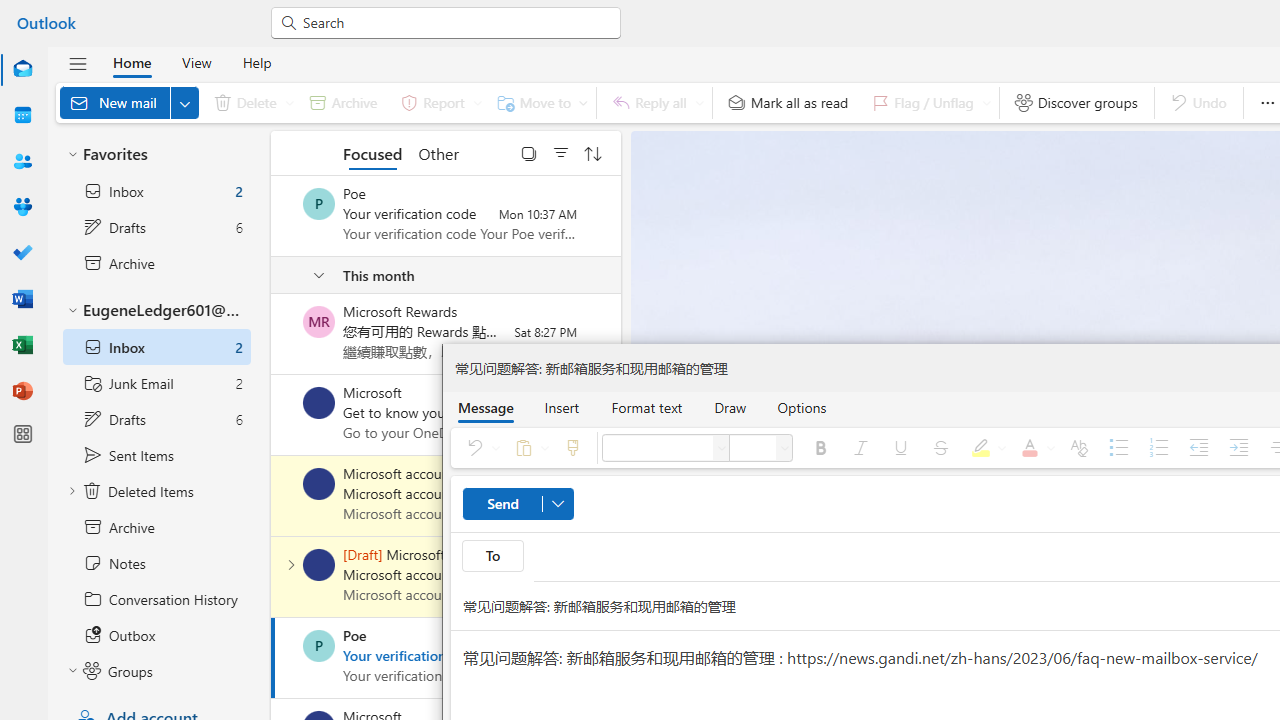 The width and height of the screenshot is (1280, 720). What do you see at coordinates (820, 448) in the screenshot?
I see `Bold` at bounding box center [820, 448].